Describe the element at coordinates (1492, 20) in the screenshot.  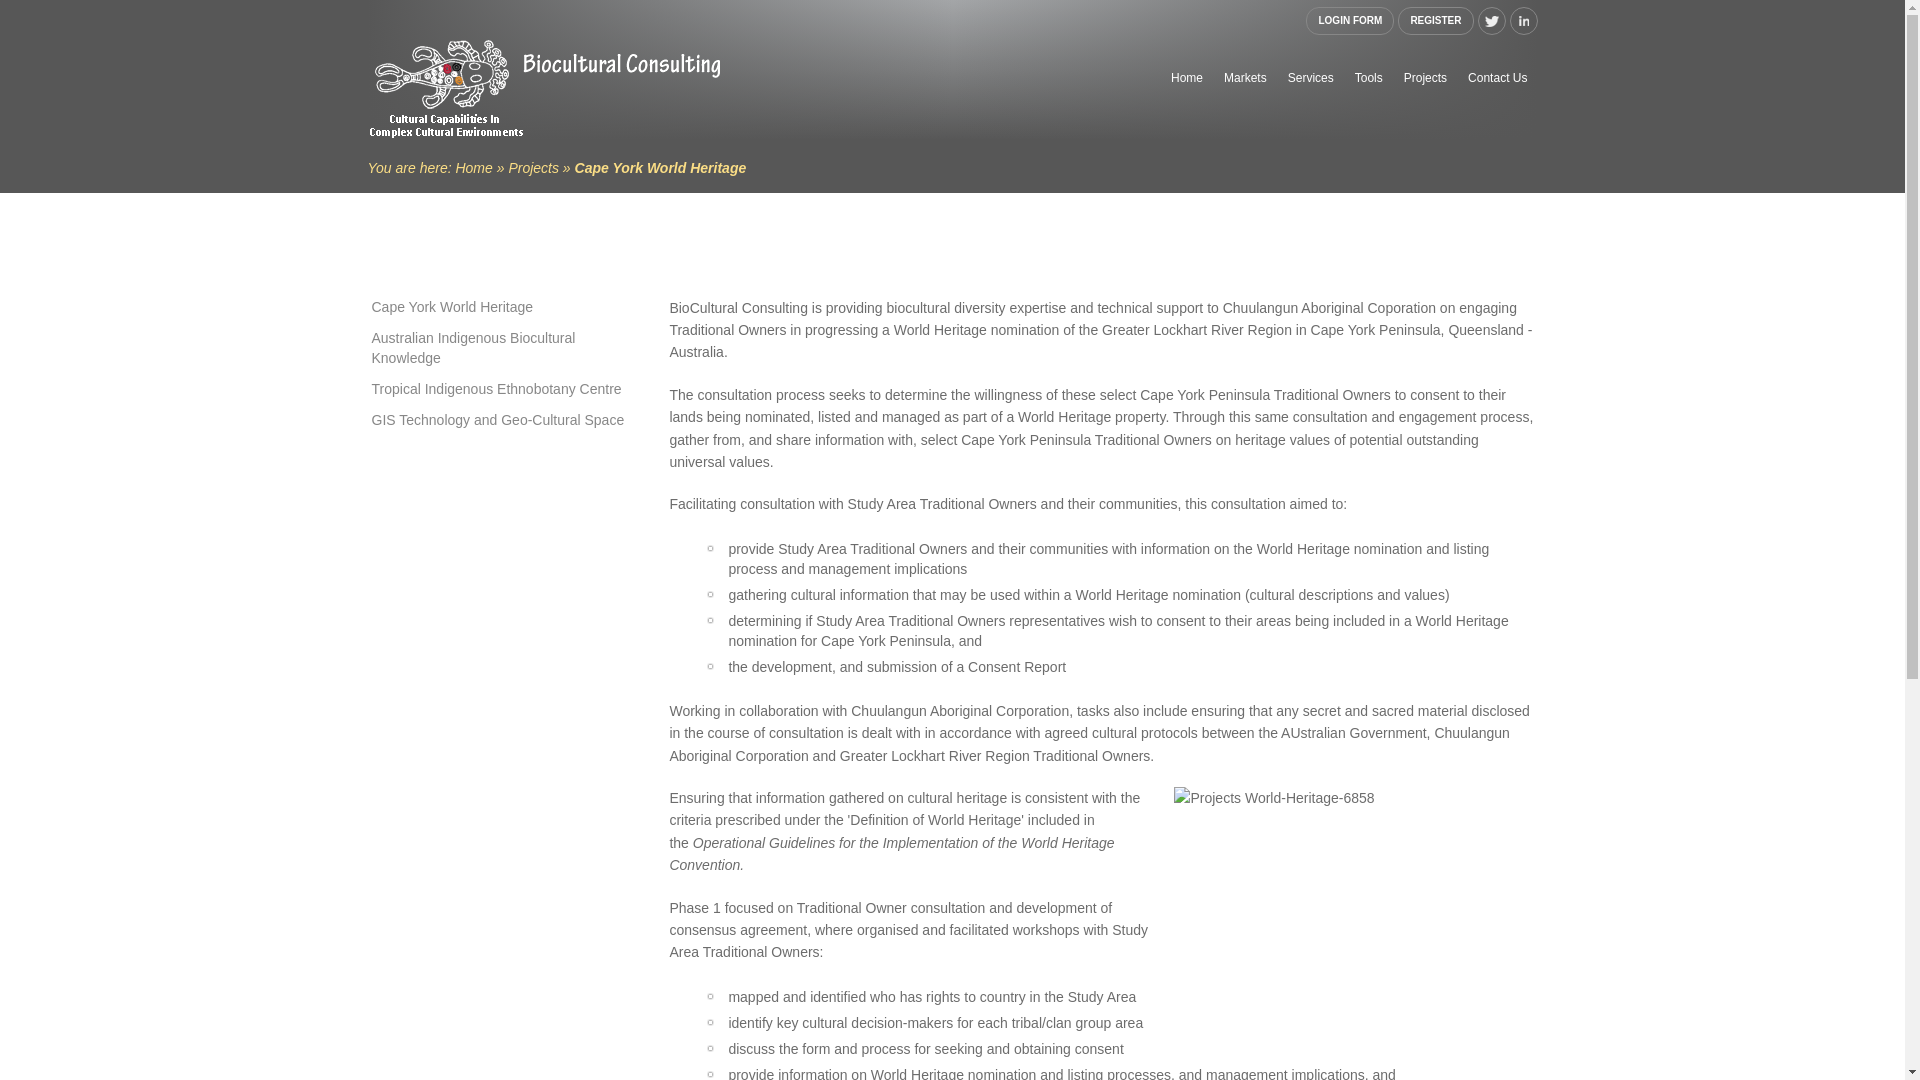
I see `Twitter` at that location.